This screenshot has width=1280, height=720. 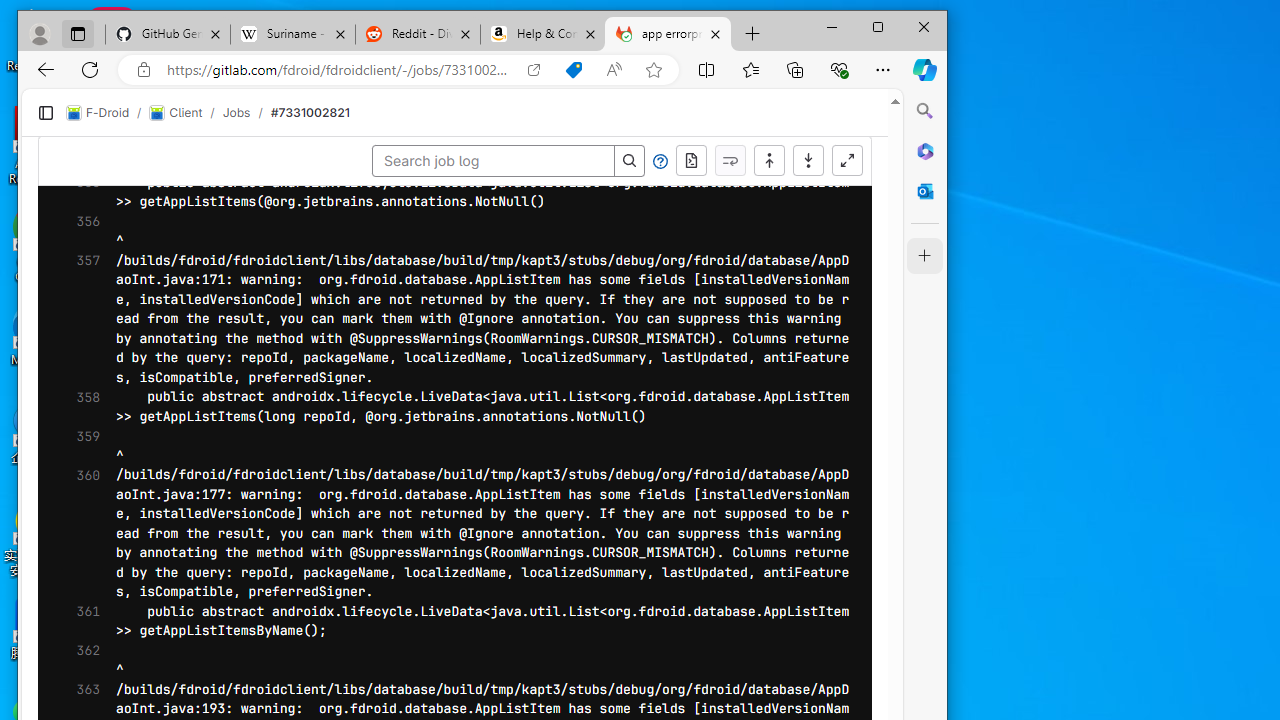 I want to click on 392, so click(x=73, y=98).